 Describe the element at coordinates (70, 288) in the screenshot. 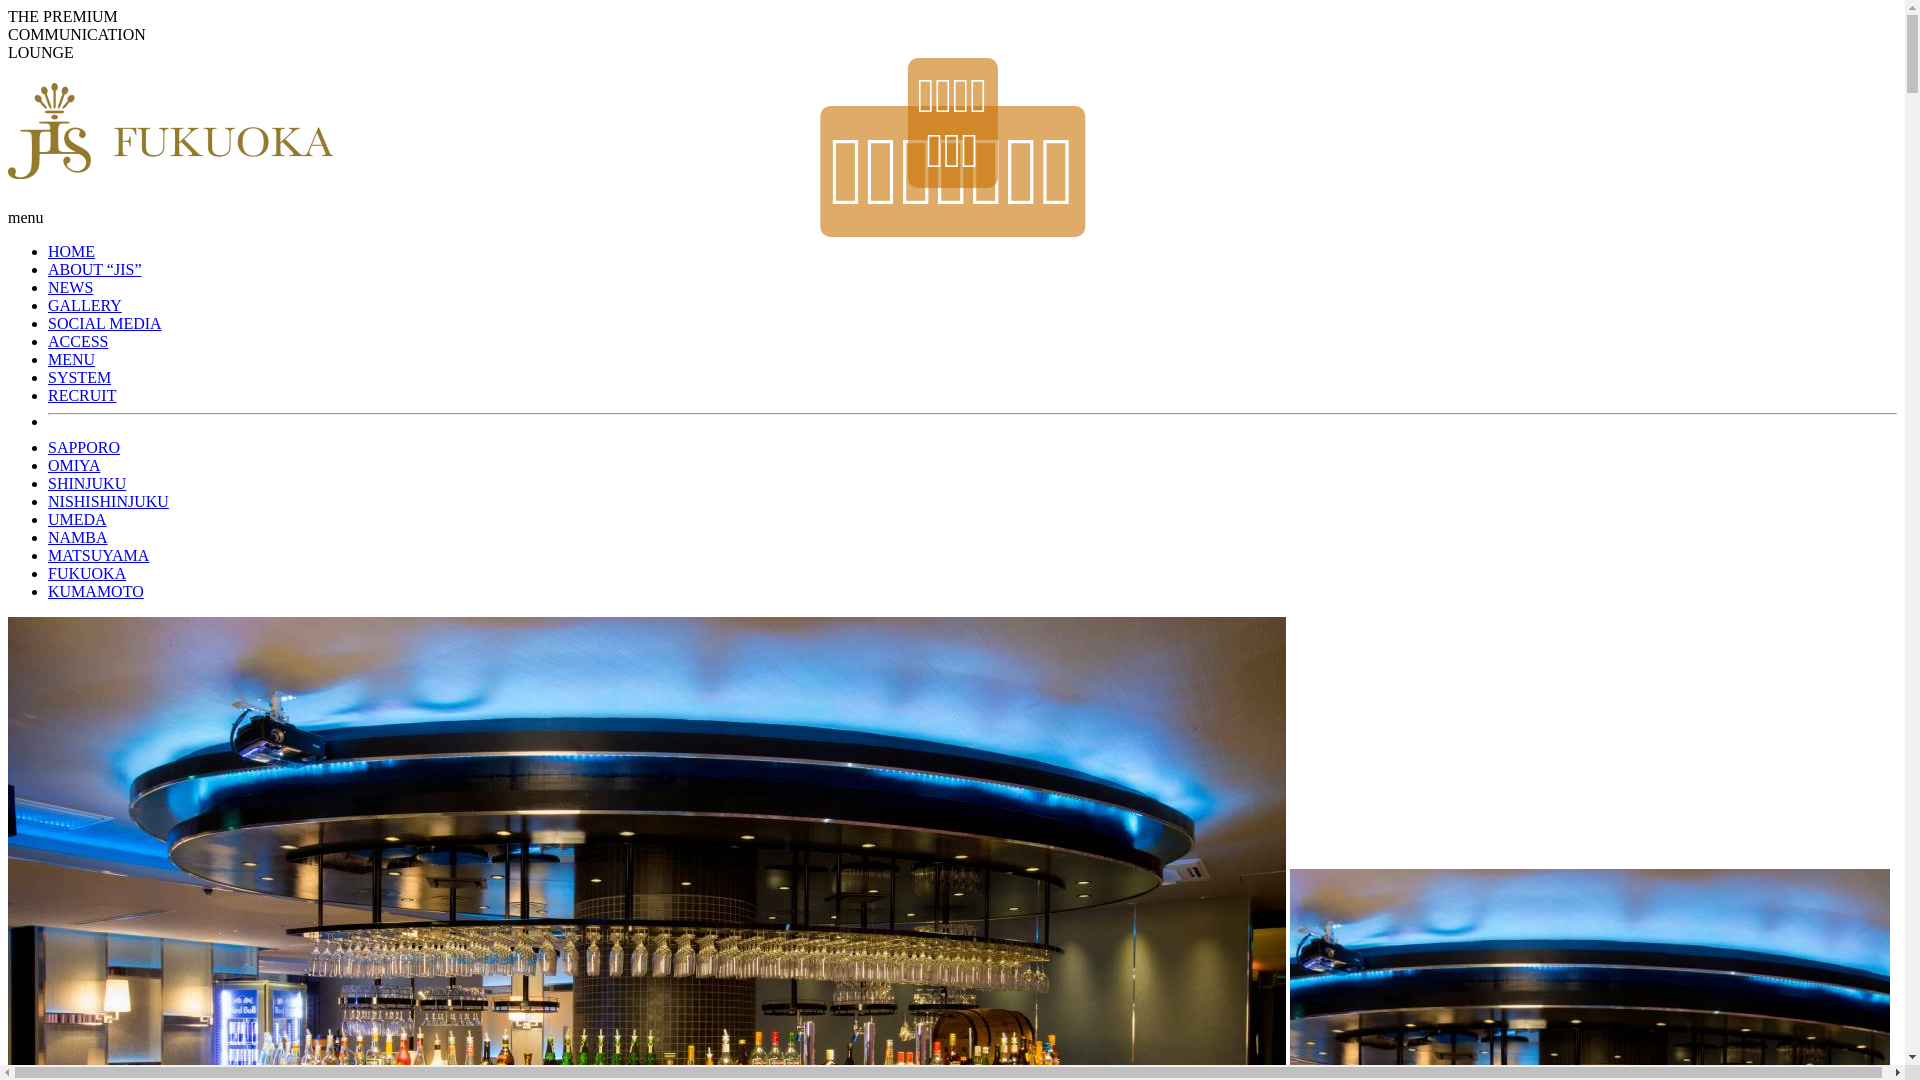

I see `NEWS` at that location.